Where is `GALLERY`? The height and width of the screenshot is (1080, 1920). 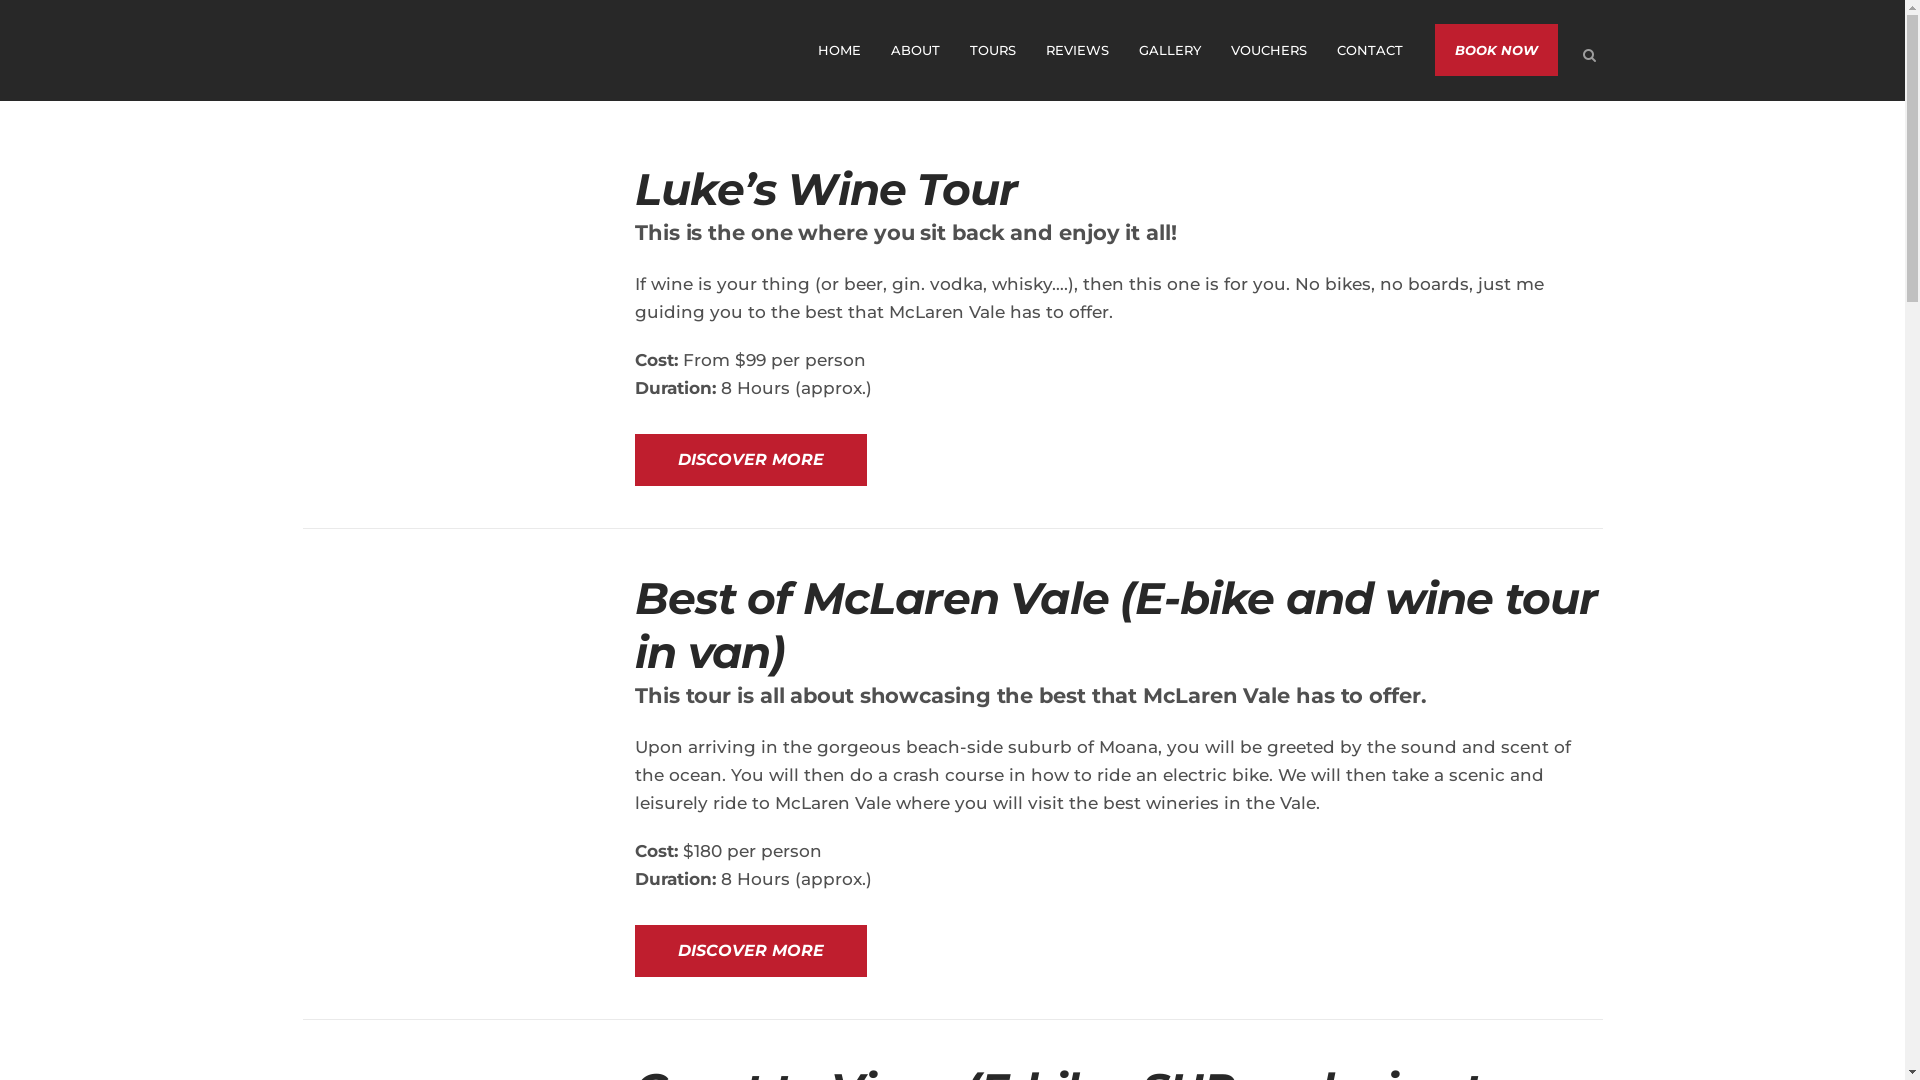 GALLERY is located at coordinates (1170, 50).